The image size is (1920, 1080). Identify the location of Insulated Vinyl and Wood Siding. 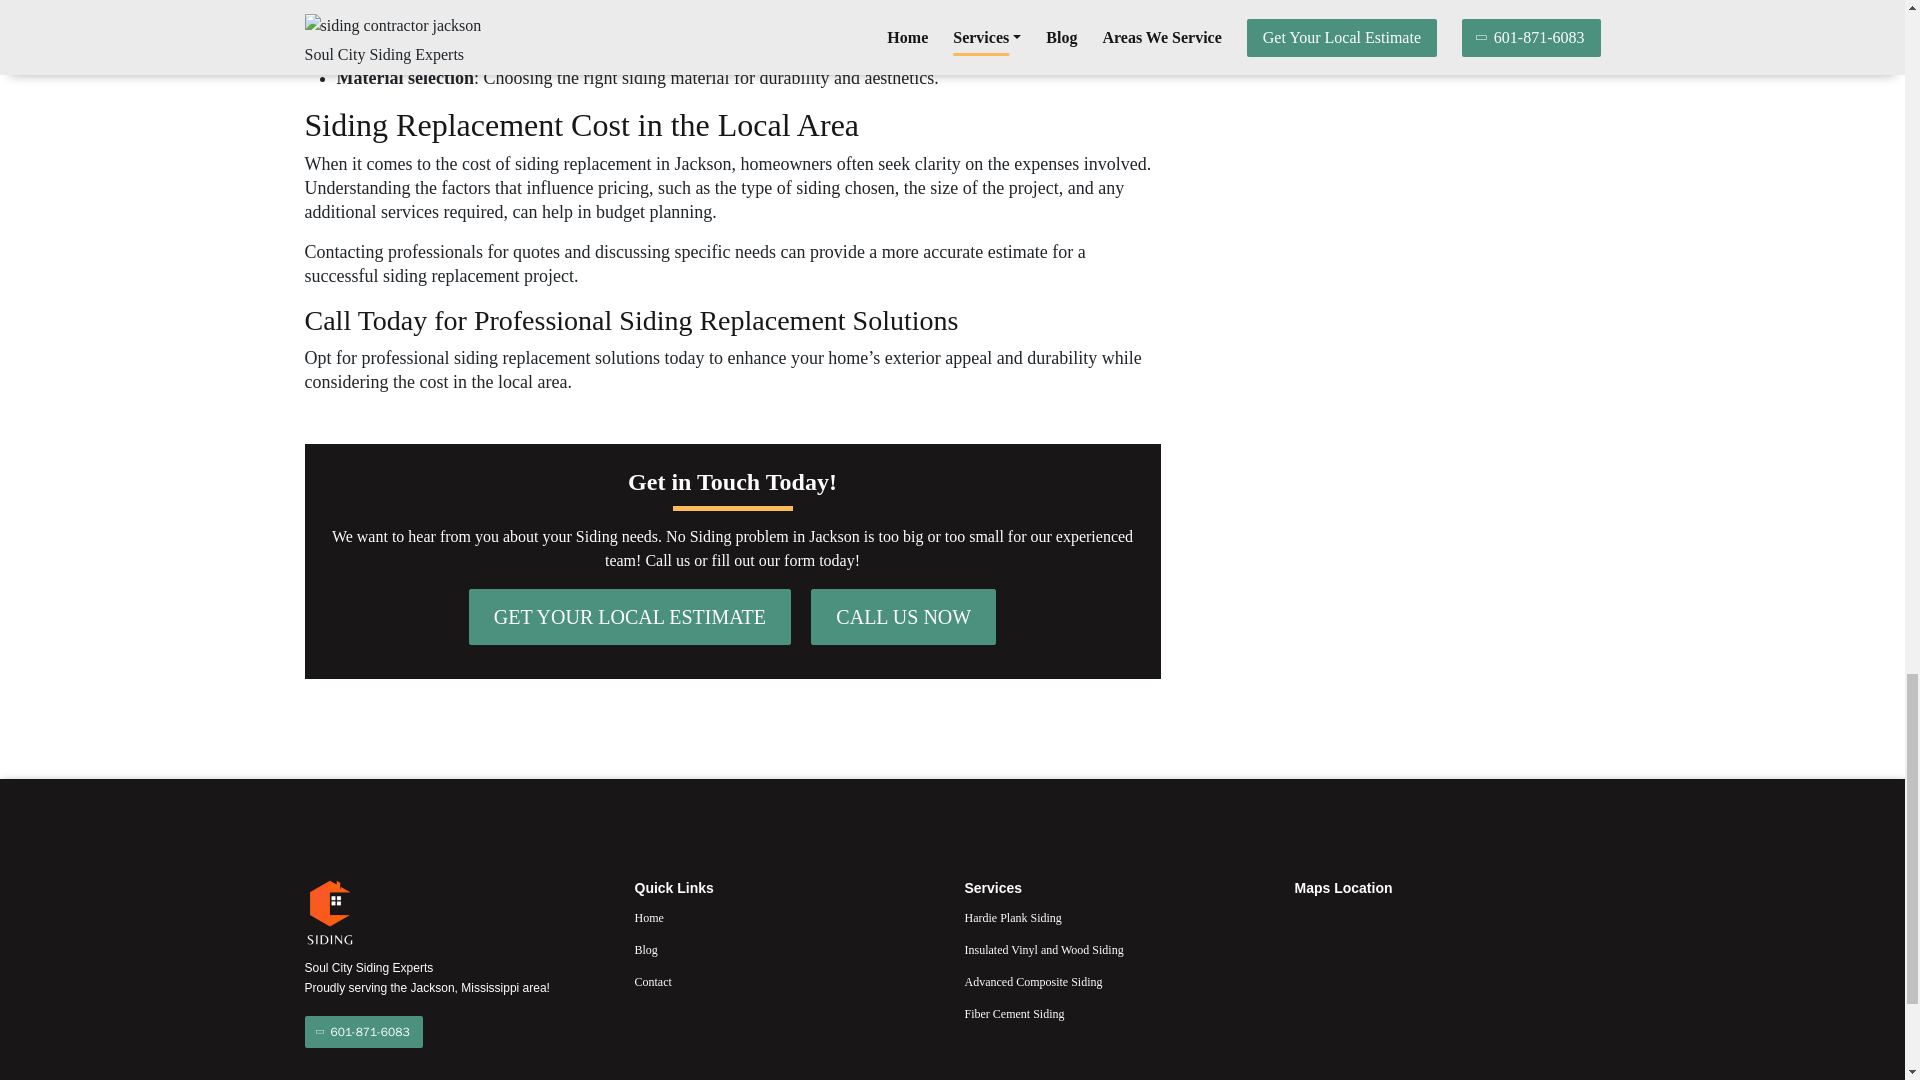
(1116, 950).